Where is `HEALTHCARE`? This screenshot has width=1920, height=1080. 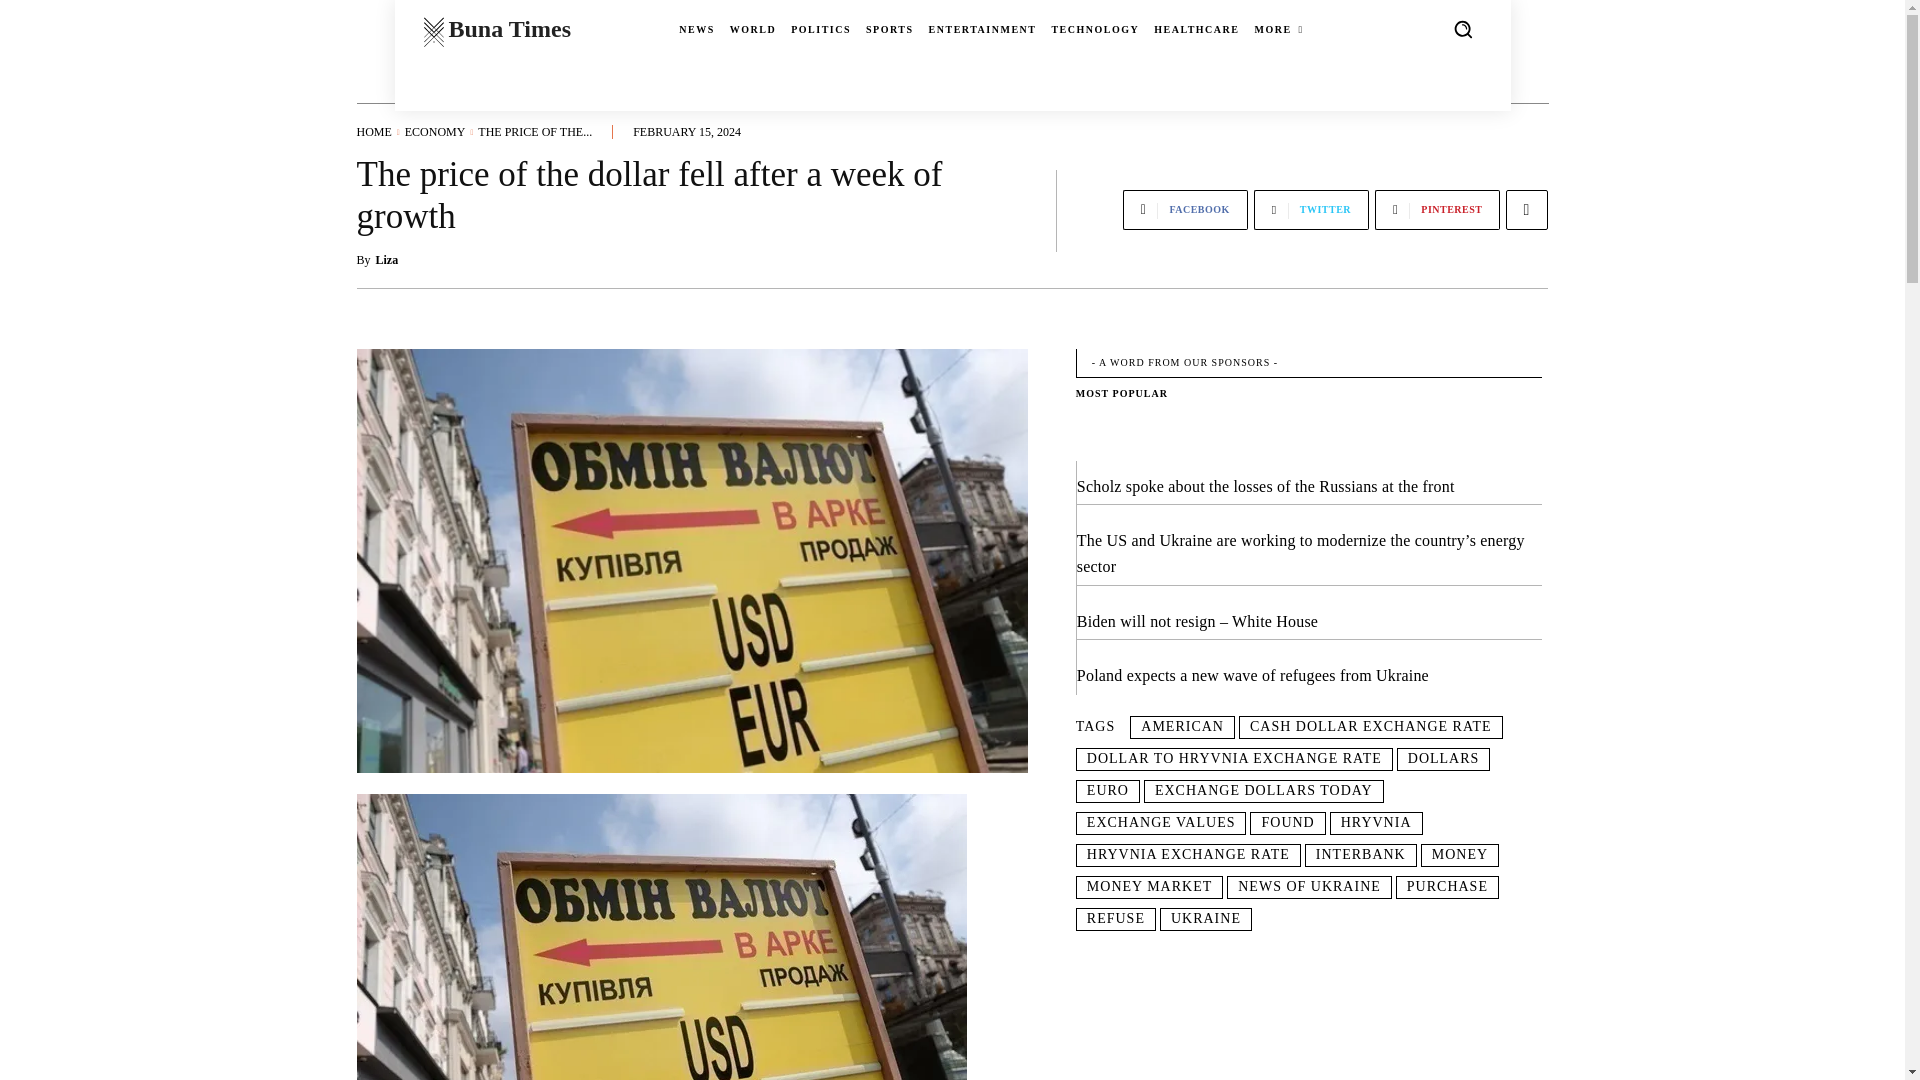
HEALTHCARE is located at coordinates (1196, 30).